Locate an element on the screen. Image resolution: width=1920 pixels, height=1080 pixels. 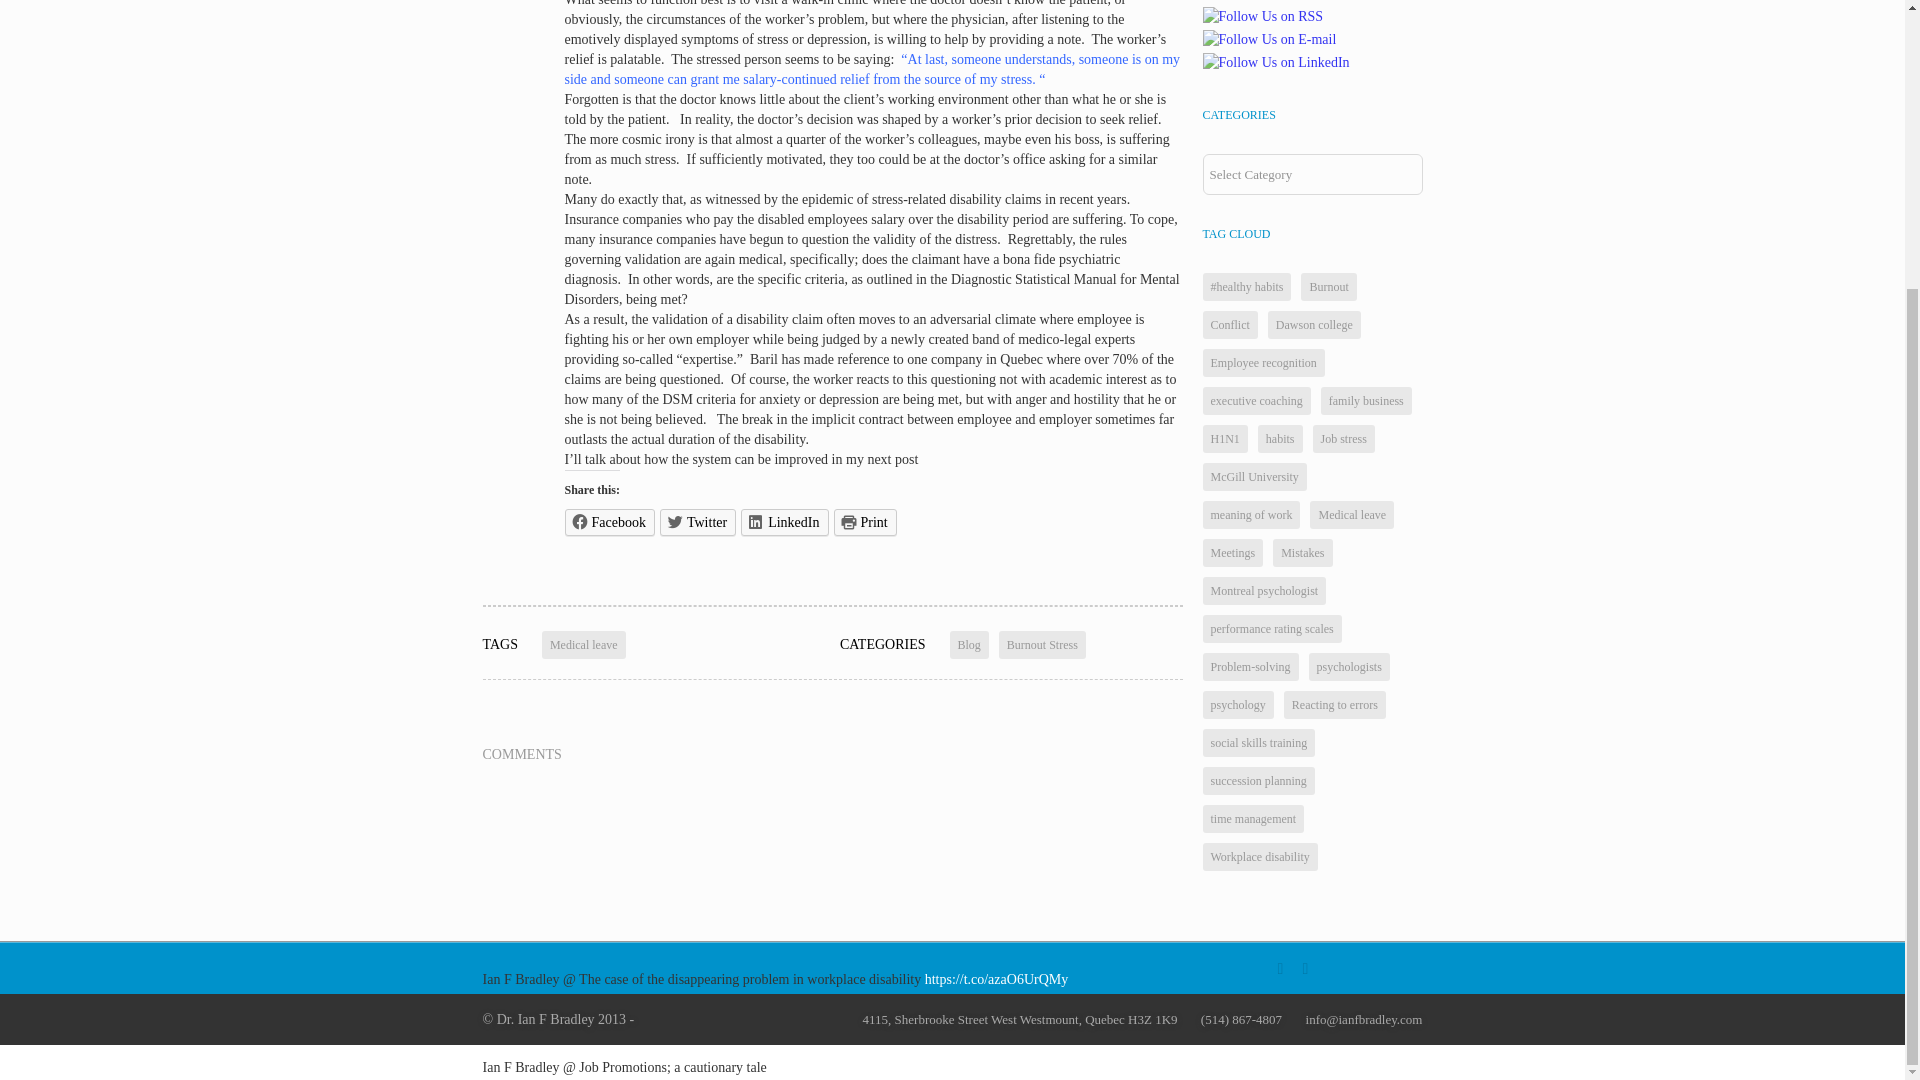
3 topics is located at coordinates (1229, 325).